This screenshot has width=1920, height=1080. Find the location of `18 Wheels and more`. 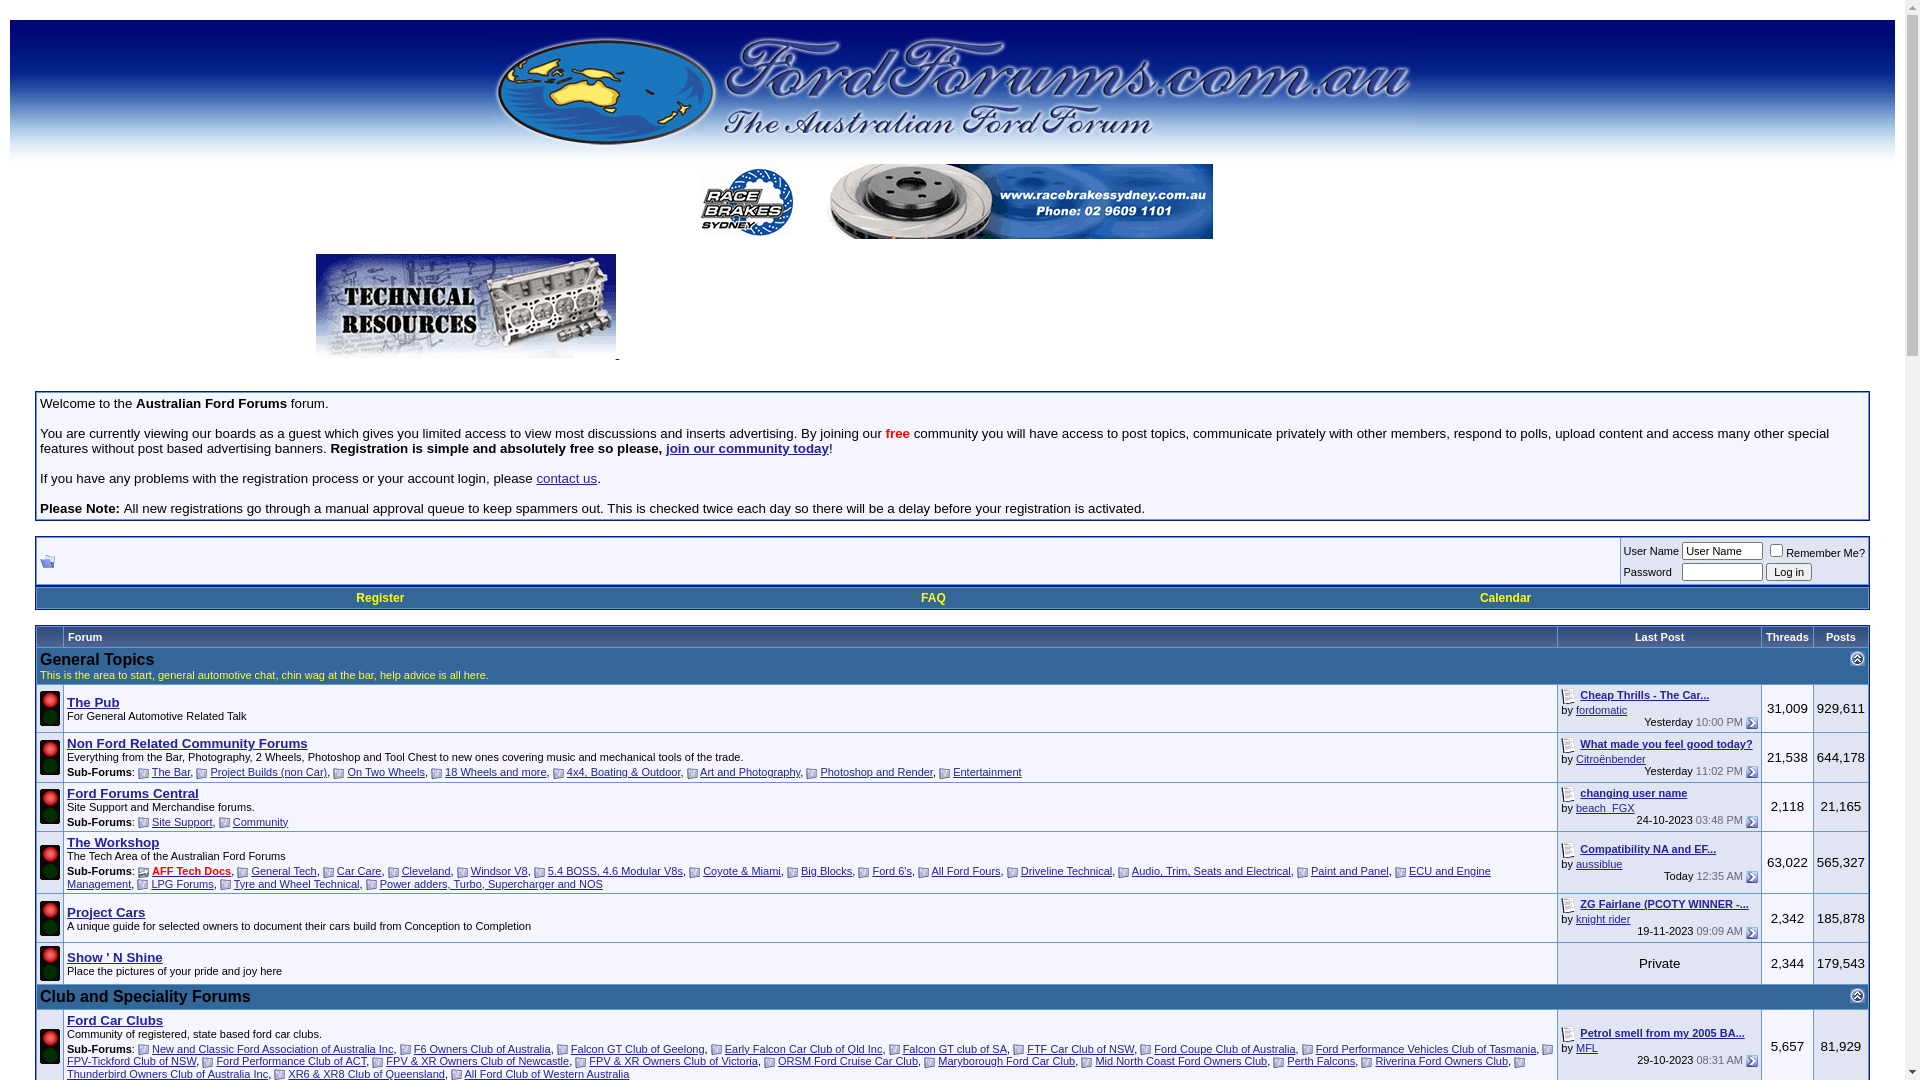

18 Wheels and more is located at coordinates (496, 772).